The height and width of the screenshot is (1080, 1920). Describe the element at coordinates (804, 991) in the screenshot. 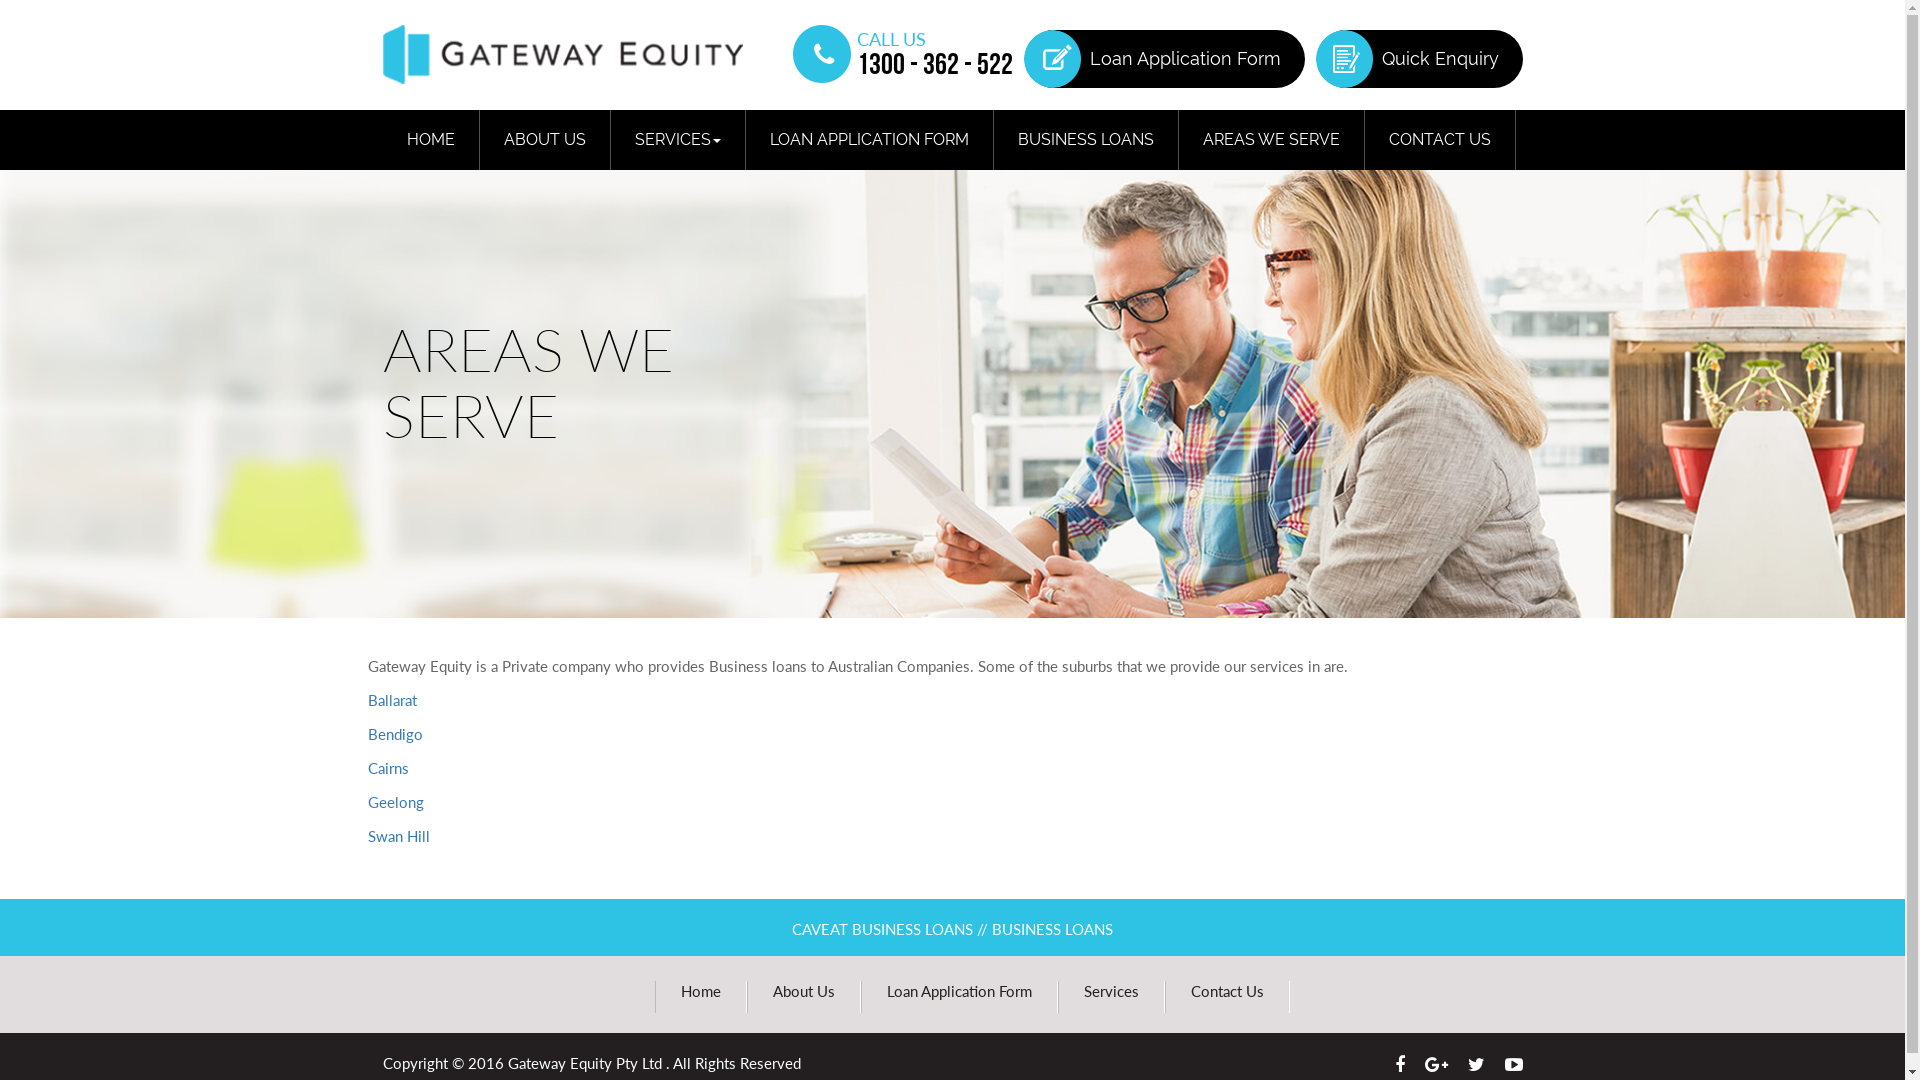

I see `About Us` at that location.